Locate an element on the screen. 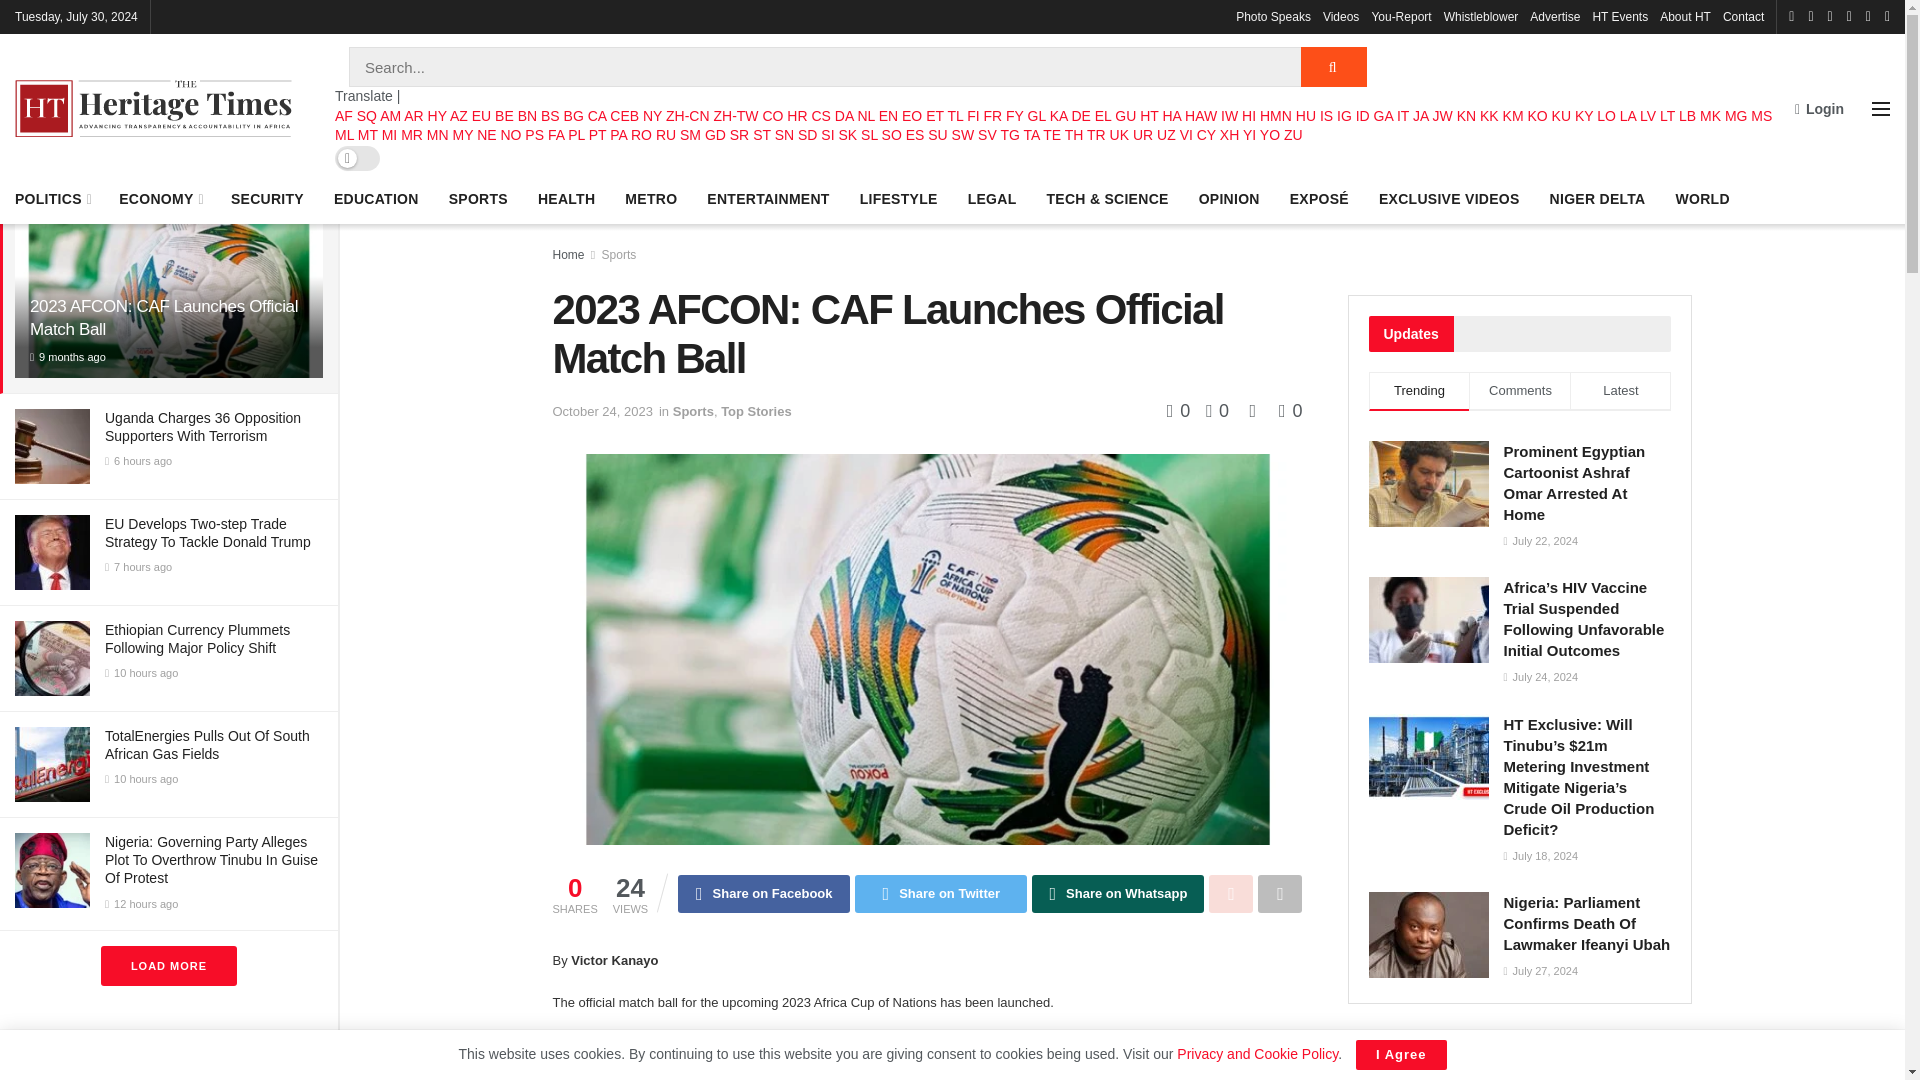  LOAD MORE is located at coordinates (168, 966).